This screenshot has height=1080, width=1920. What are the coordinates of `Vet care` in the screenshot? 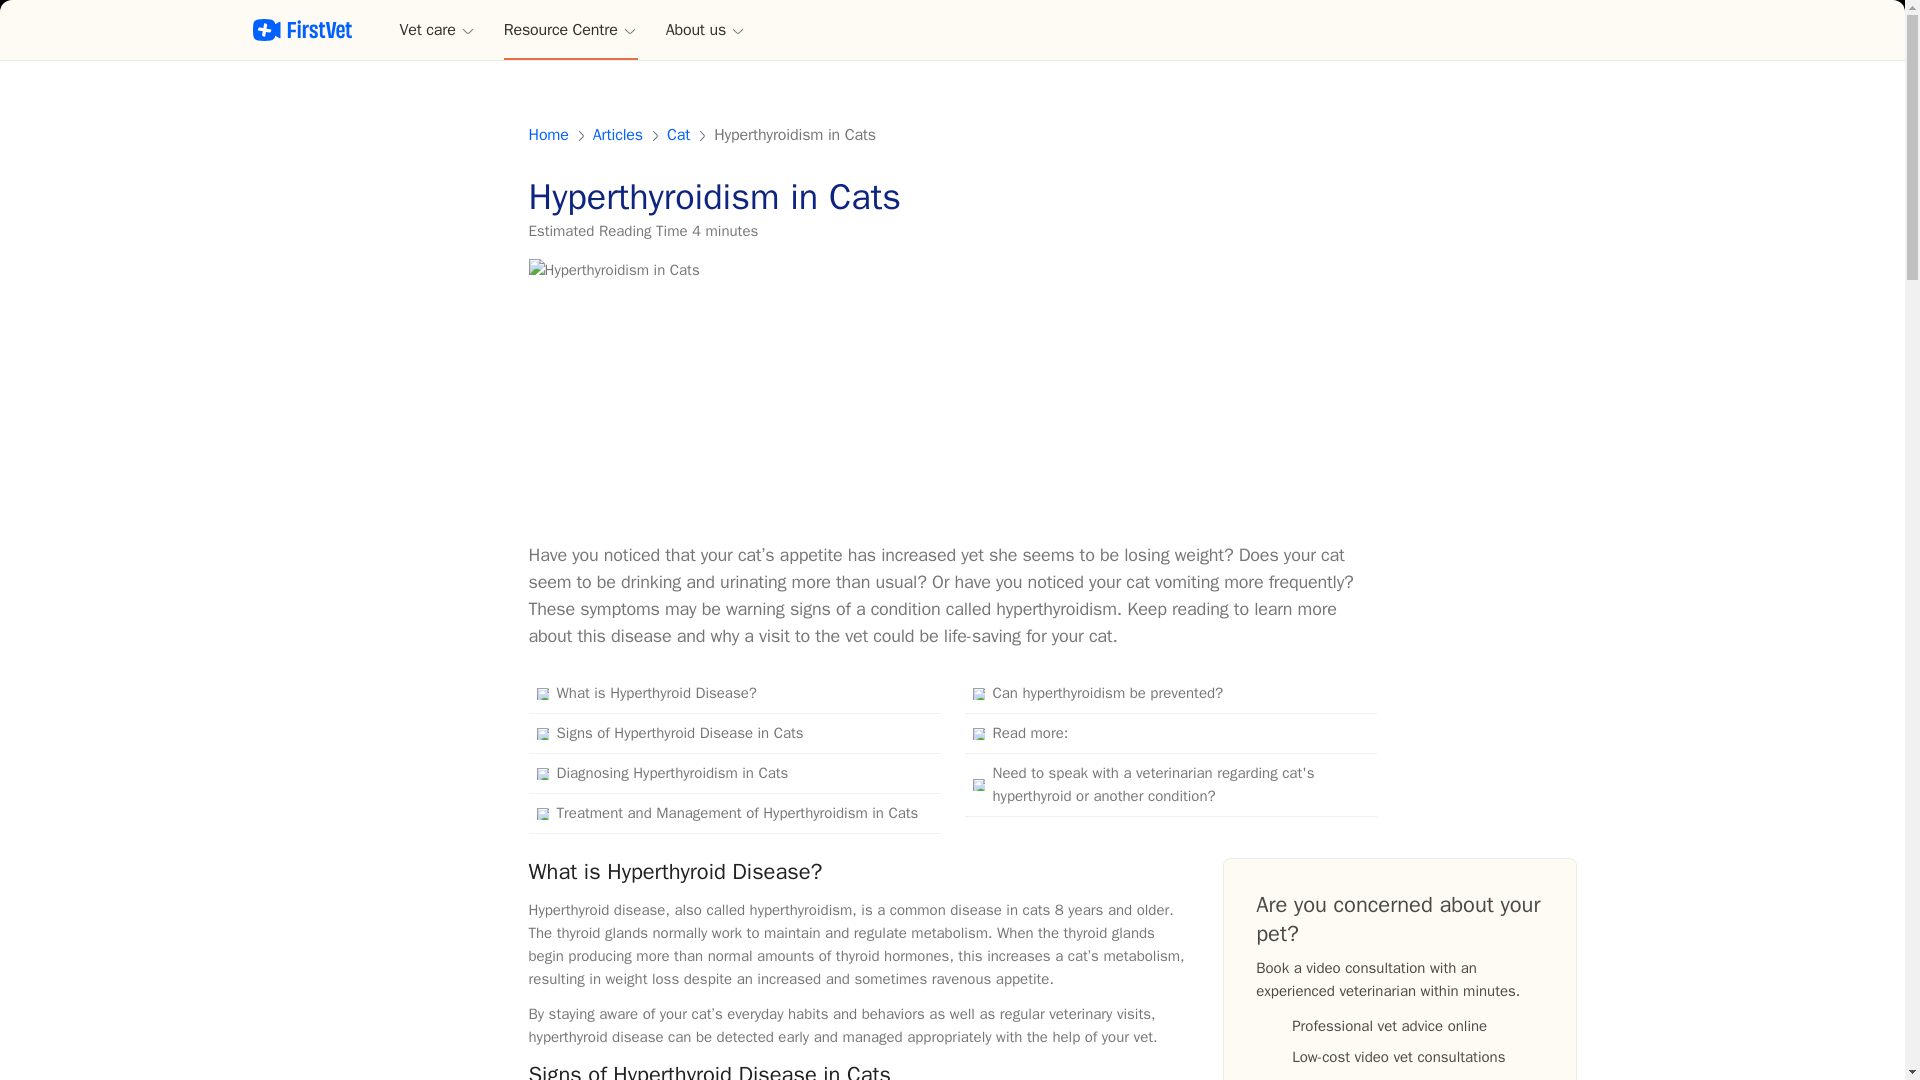 It's located at (438, 30).